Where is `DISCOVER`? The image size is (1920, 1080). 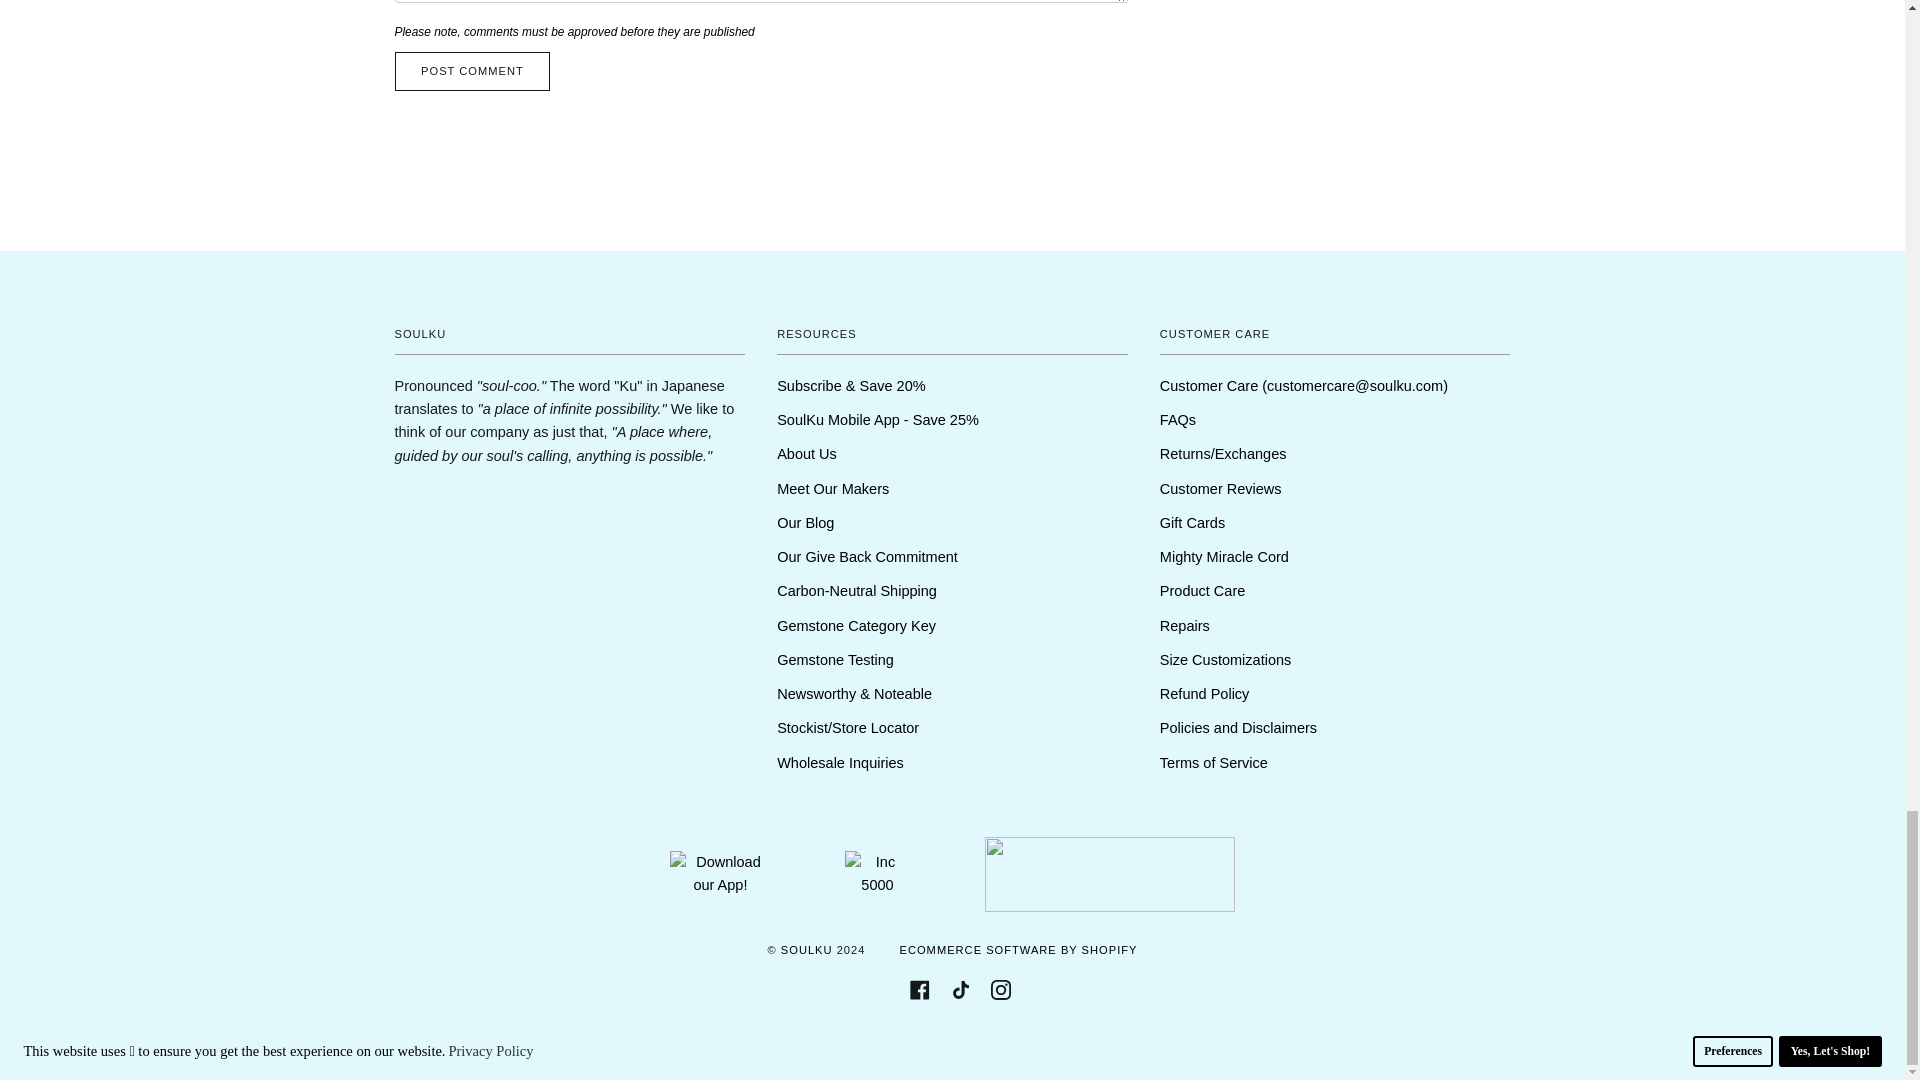
DISCOVER is located at coordinates (834, 1036).